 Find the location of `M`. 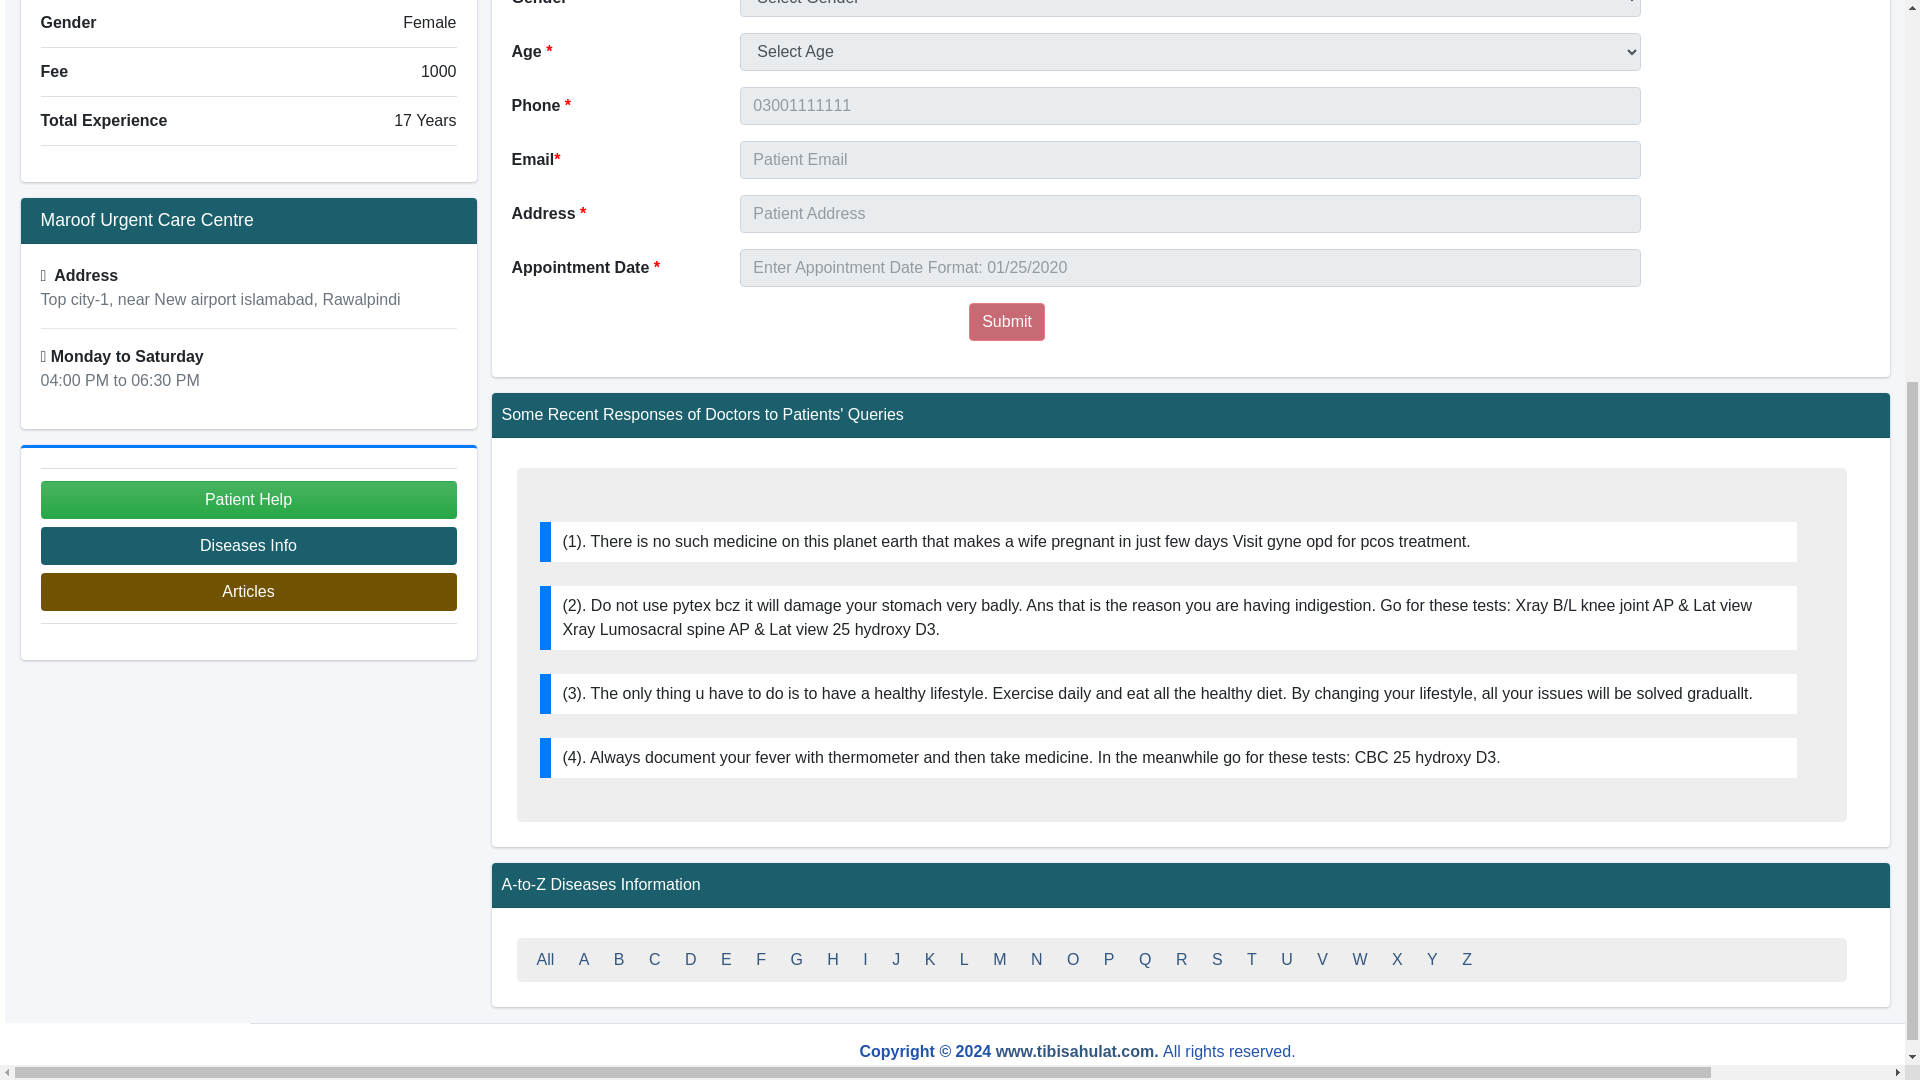

M is located at coordinates (999, 959).